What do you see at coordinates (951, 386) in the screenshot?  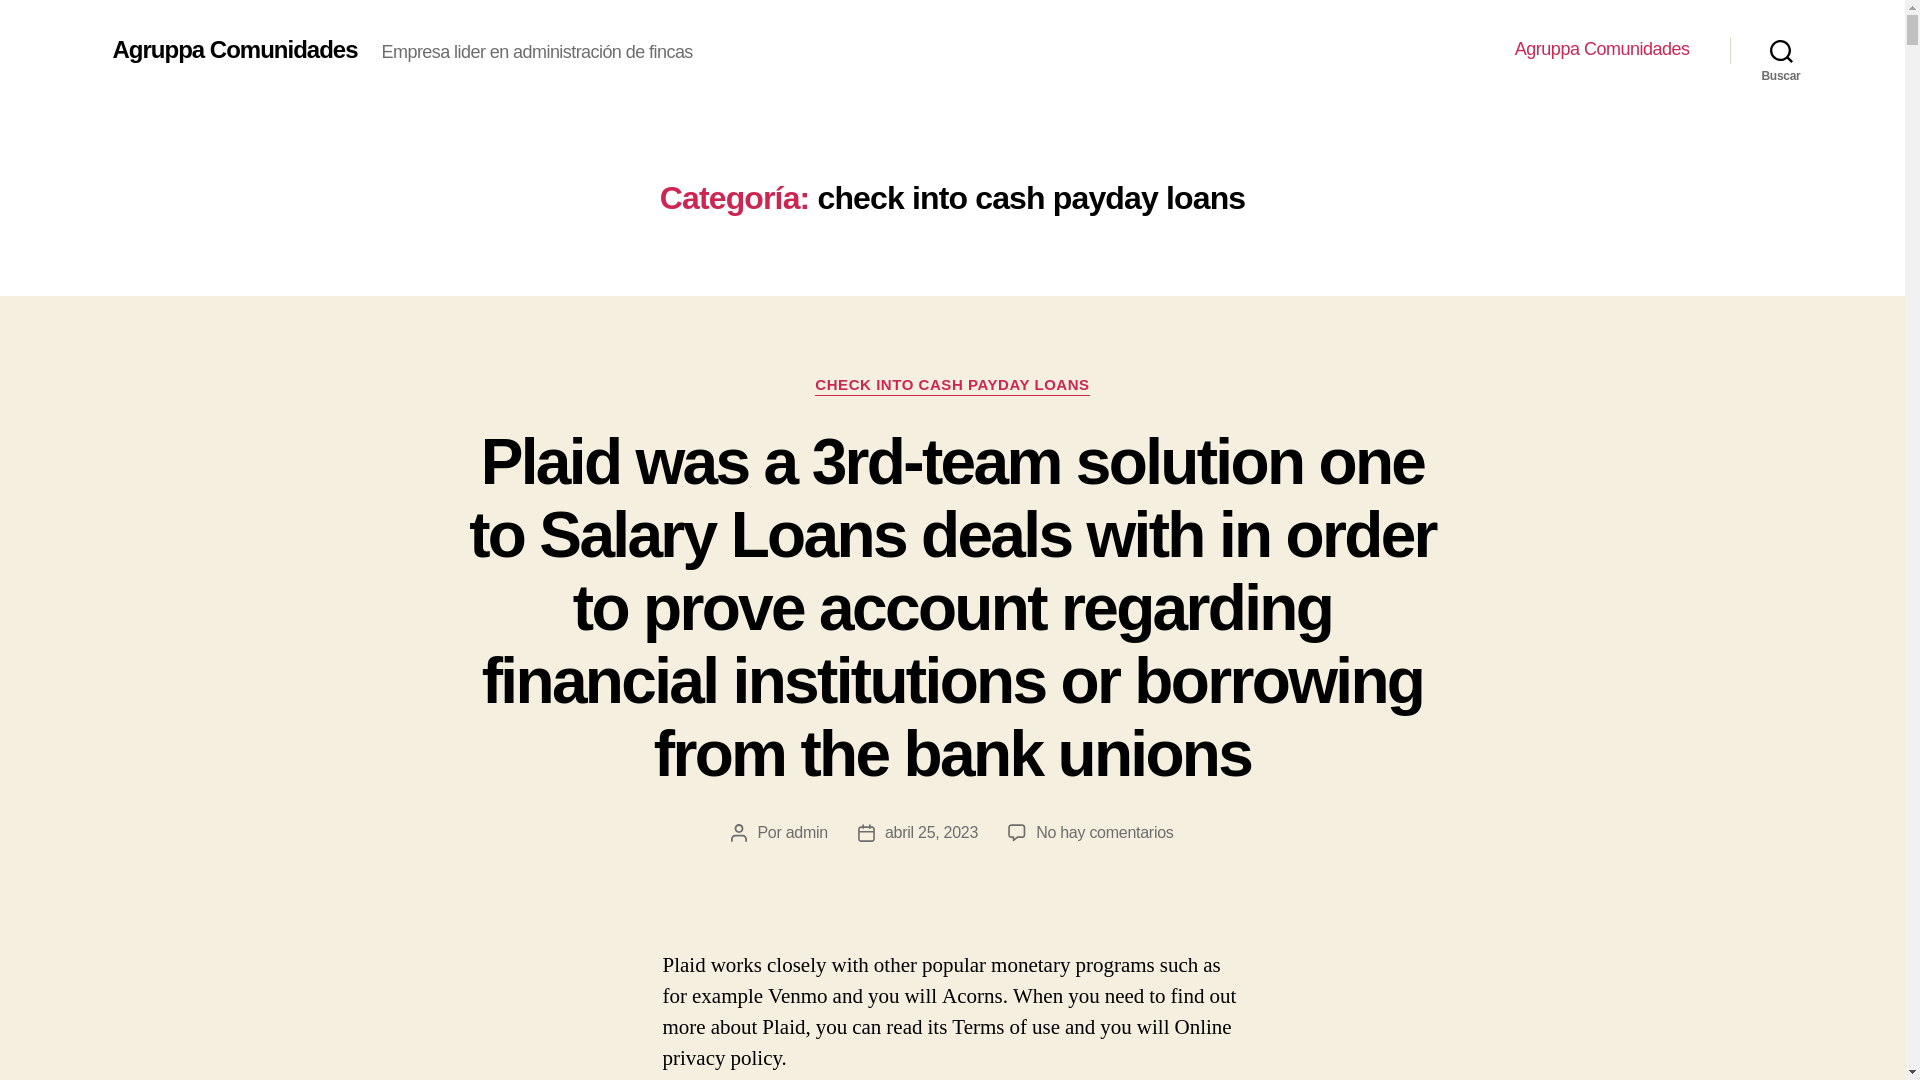 I see `CHECK INTO CASH PAYDAY LOANS` at bounding box center [951, 386].